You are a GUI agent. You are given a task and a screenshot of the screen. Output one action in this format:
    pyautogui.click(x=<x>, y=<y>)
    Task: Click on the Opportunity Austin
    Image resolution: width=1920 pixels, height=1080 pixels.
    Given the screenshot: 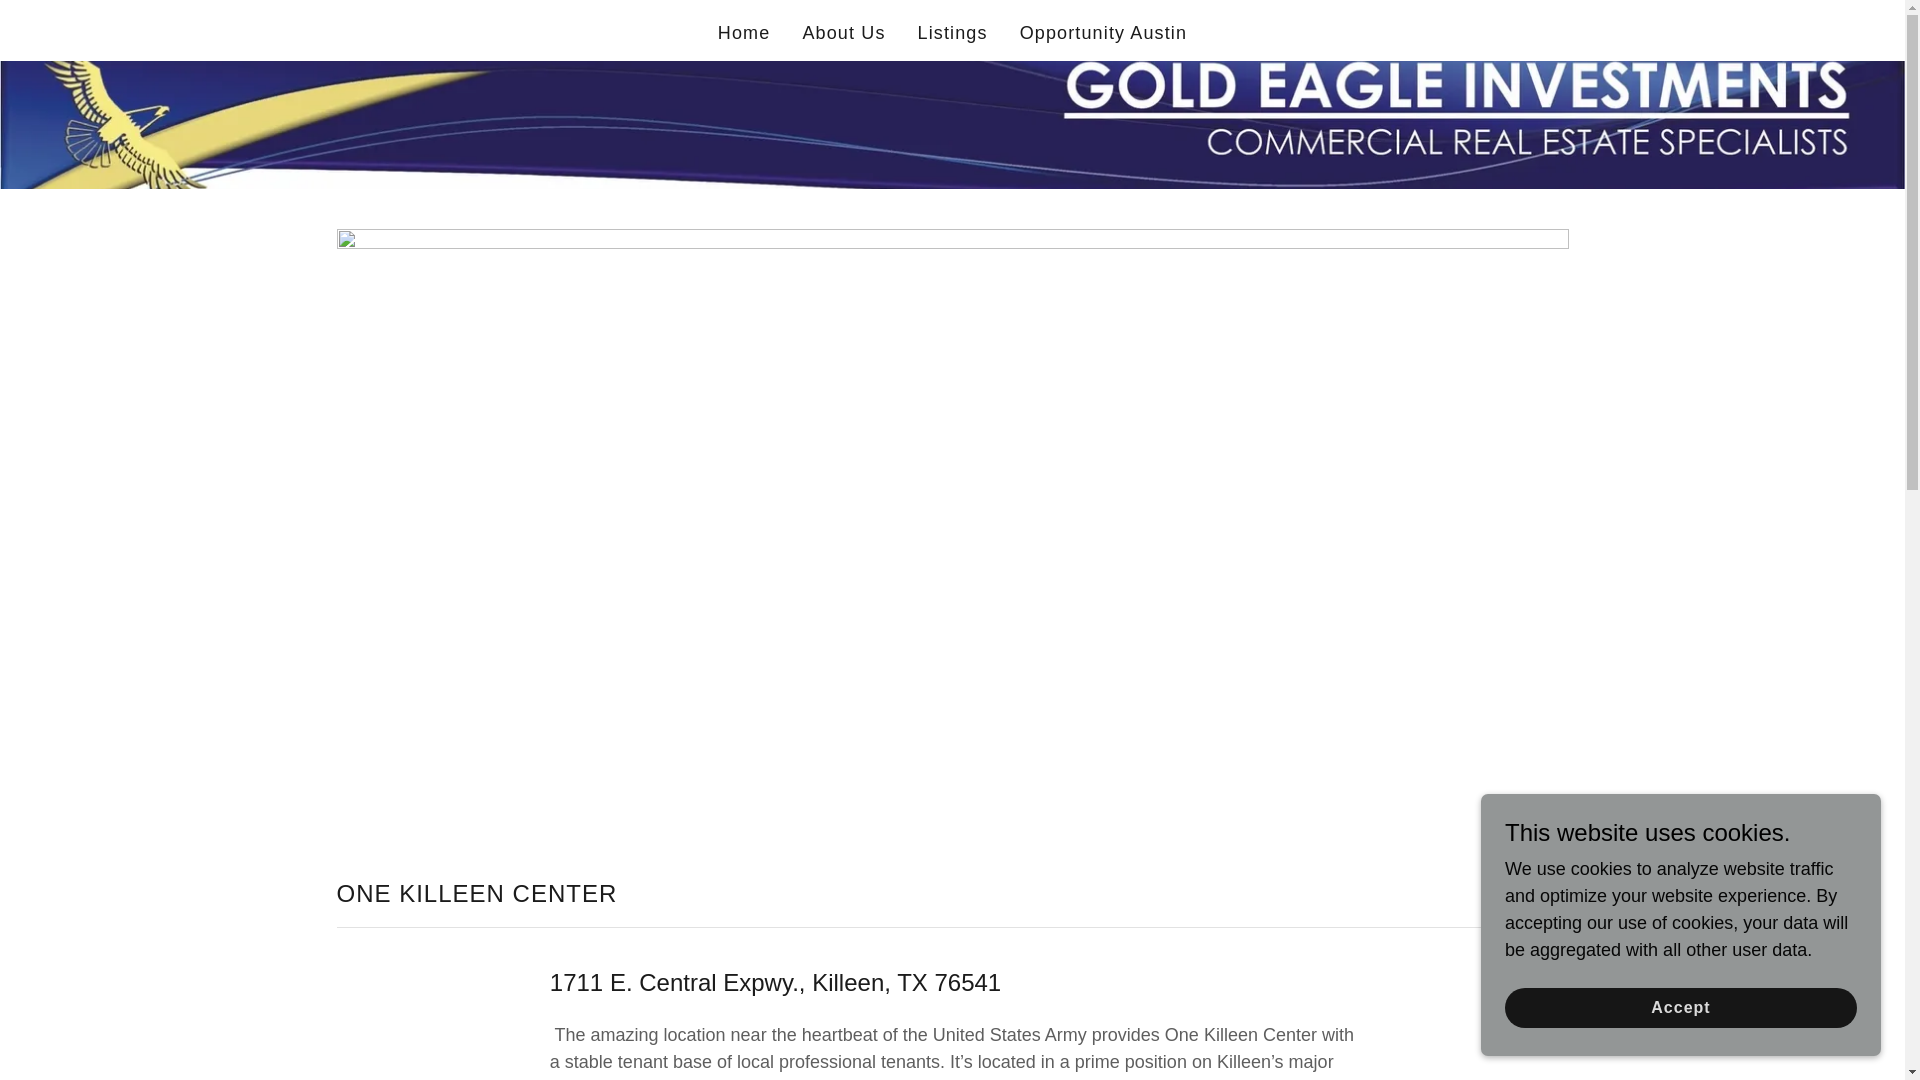 What is the action you would take?
    pyautogui.click(x=1104, y=32)
    